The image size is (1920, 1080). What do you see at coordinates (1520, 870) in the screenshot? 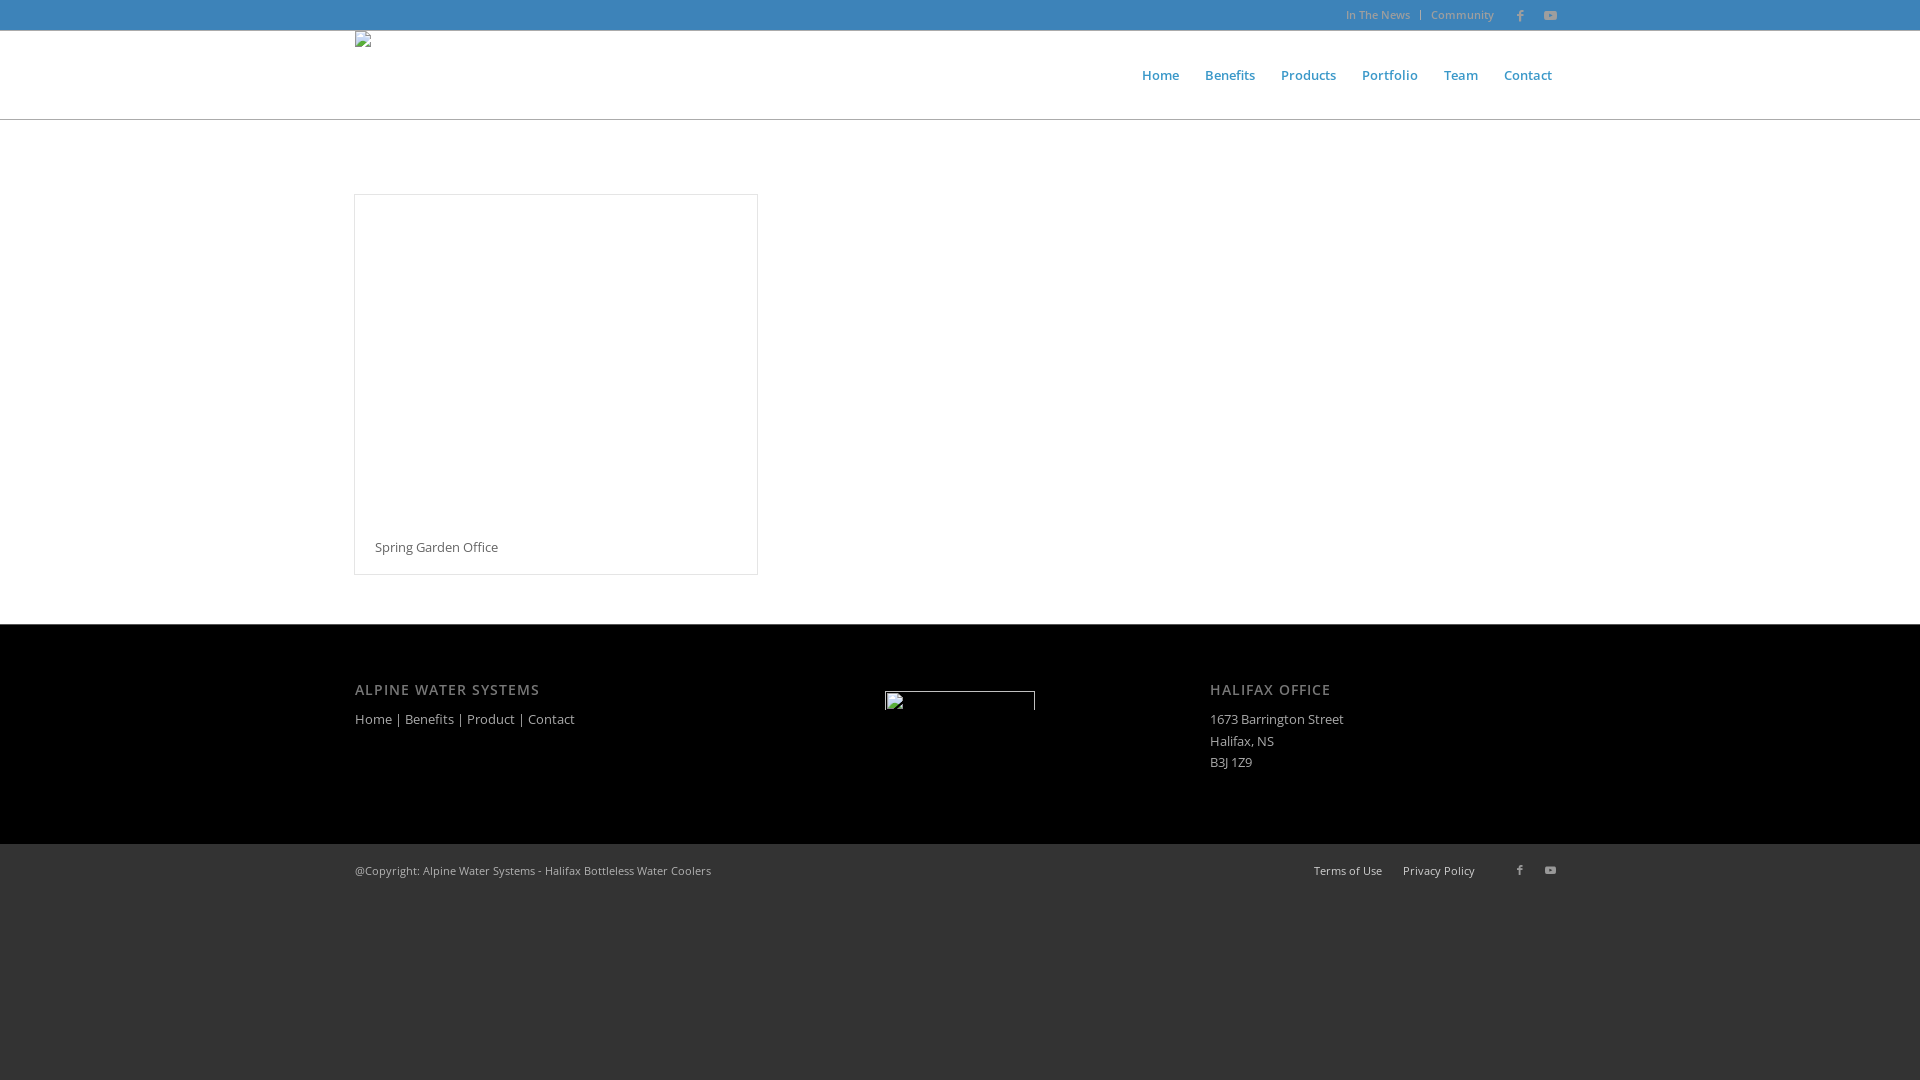
I see `Facebook` at bounding box center [1520, 870].